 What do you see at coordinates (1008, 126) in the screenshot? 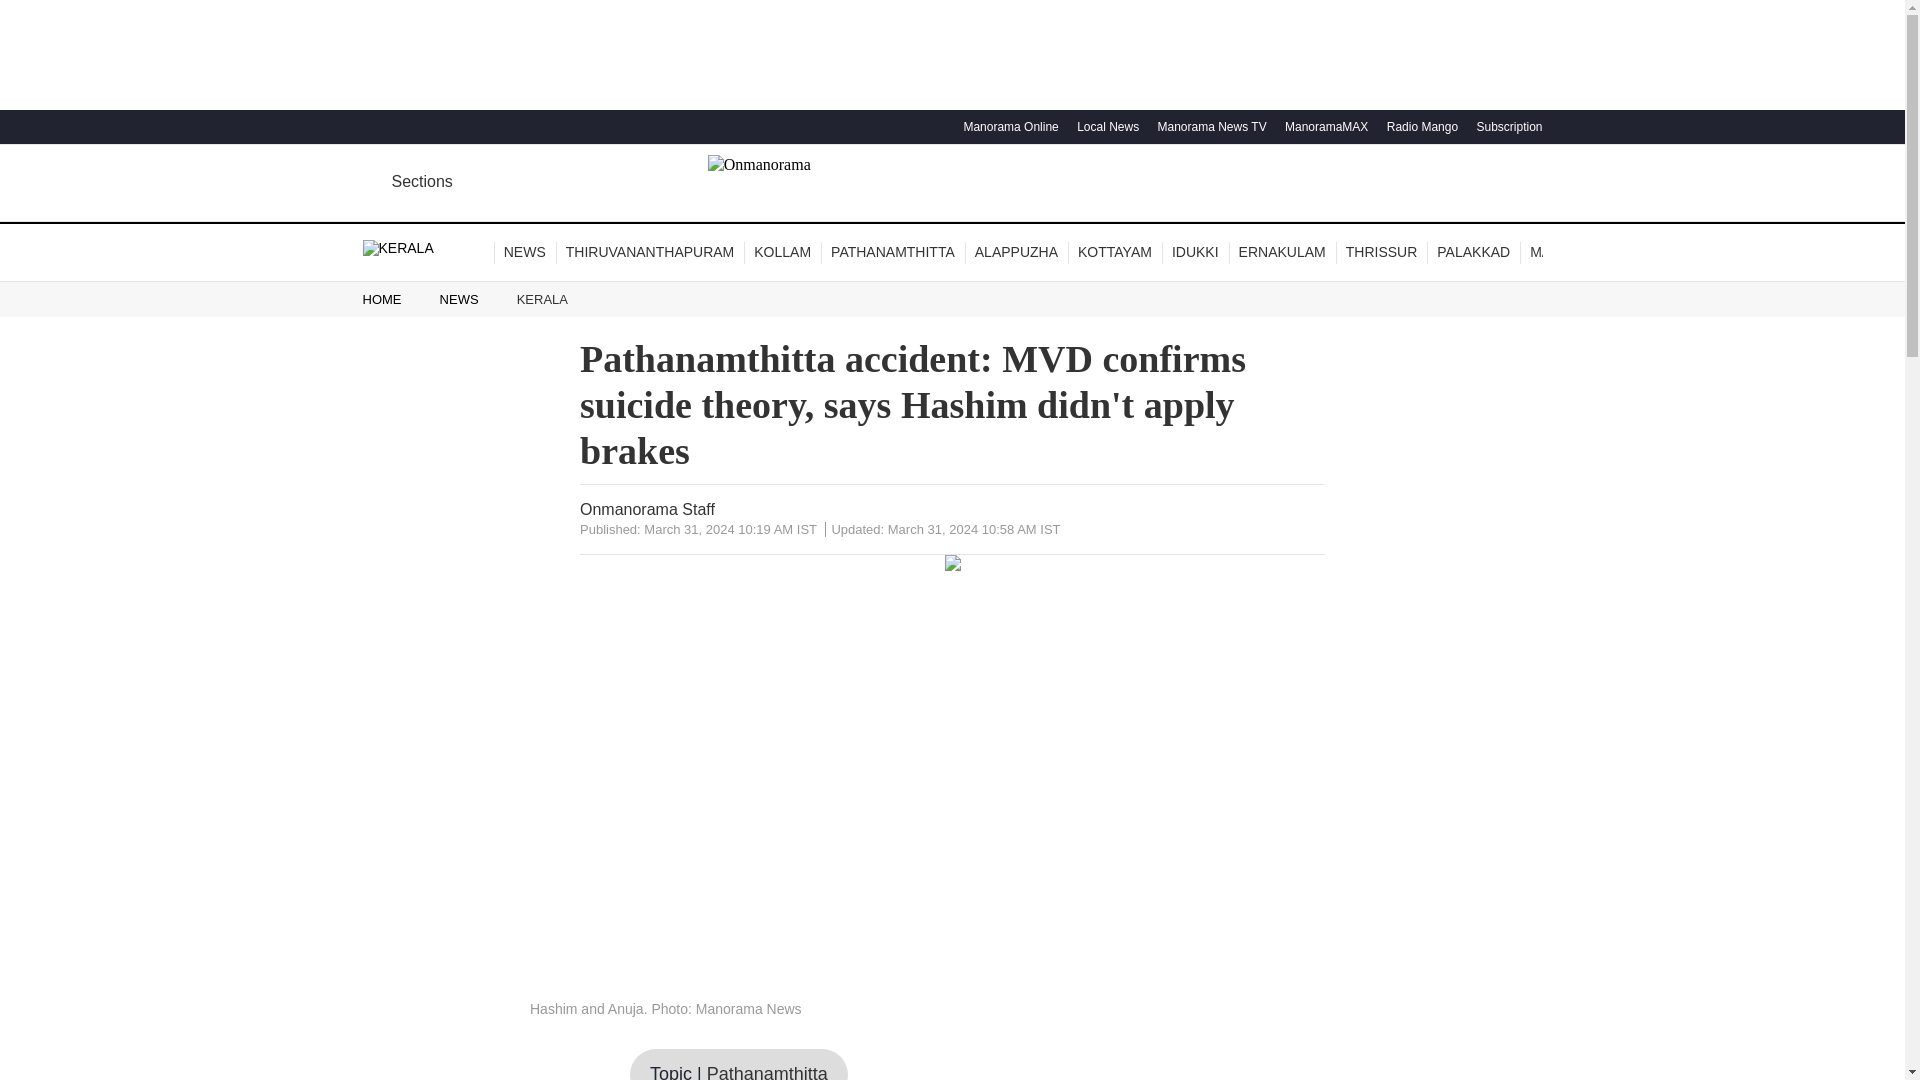
I see `Manorama Online` at bounding box center [1008, 126].